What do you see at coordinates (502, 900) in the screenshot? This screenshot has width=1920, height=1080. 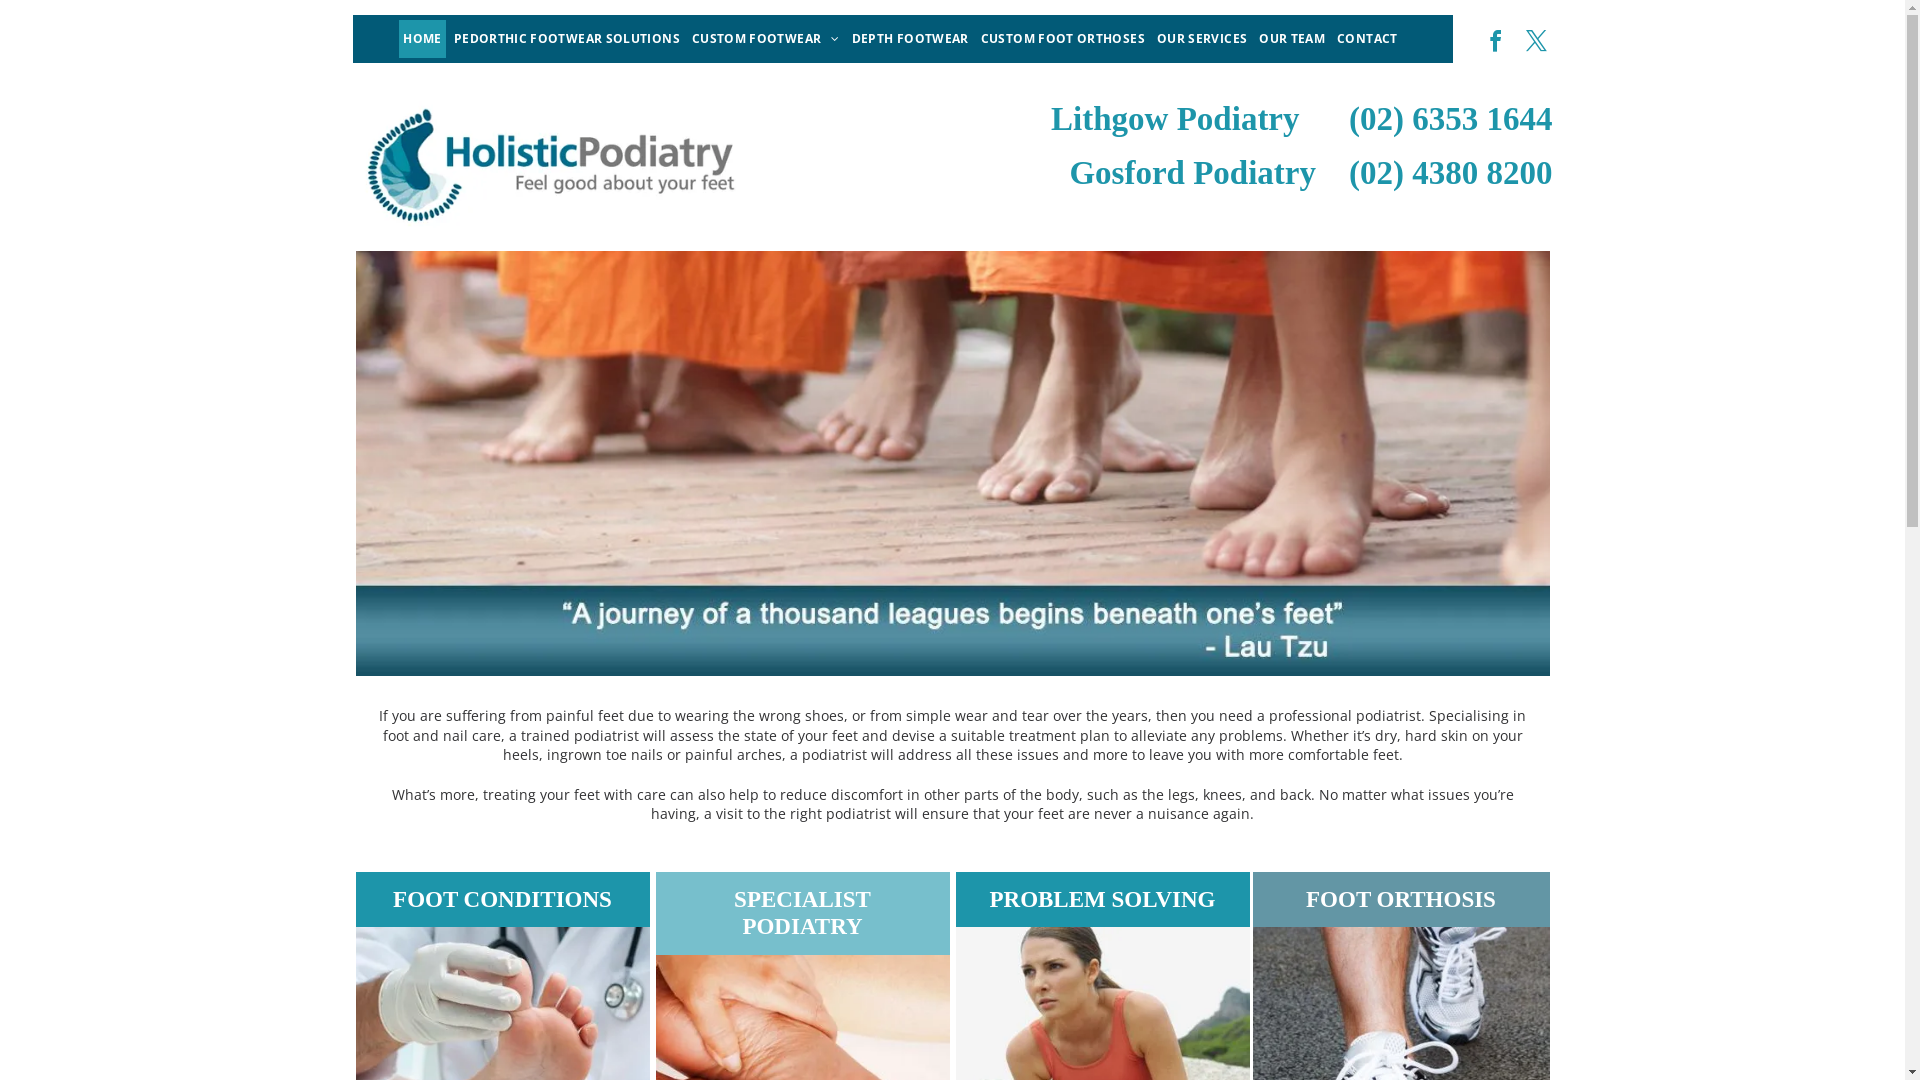 I see `FOOT CONDITIONS` at bounding box center [502, 900].